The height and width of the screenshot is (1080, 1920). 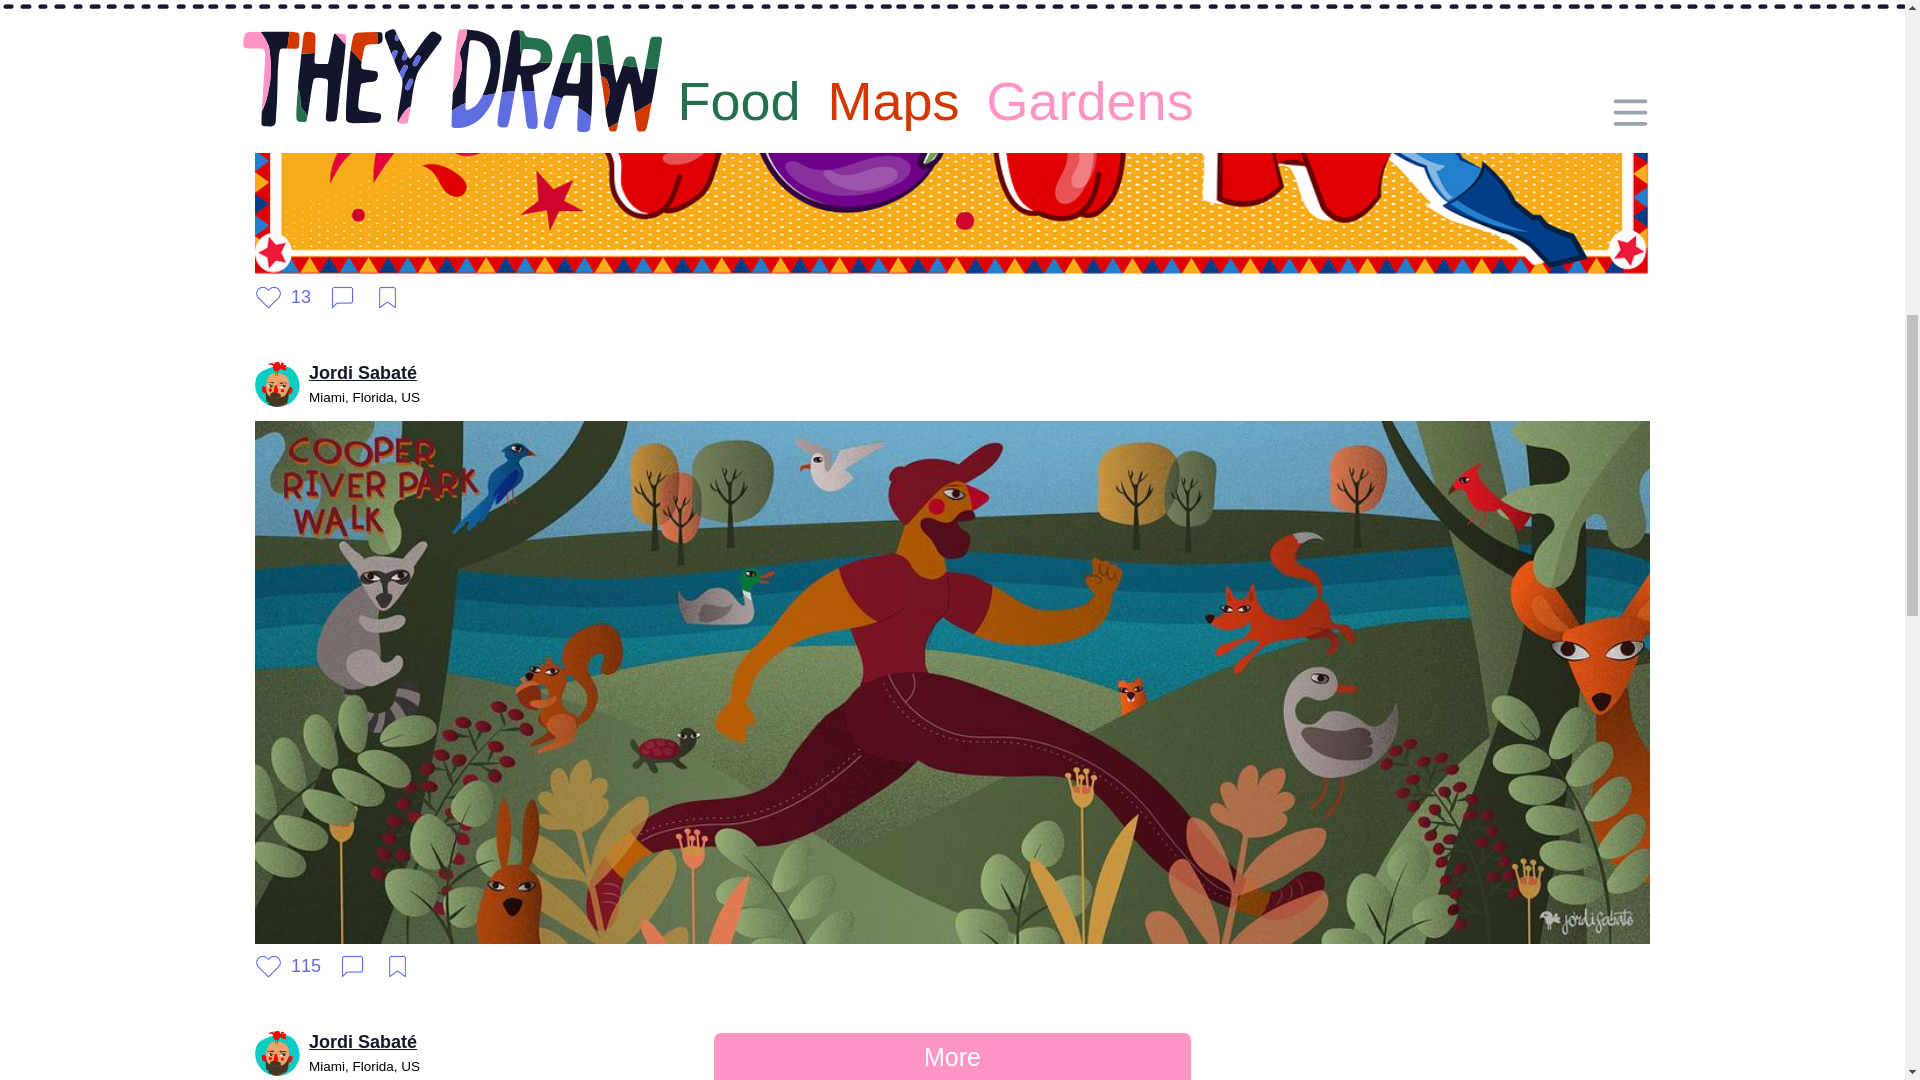 I want to click on Add to Favorites, so click(x=388, y=298).